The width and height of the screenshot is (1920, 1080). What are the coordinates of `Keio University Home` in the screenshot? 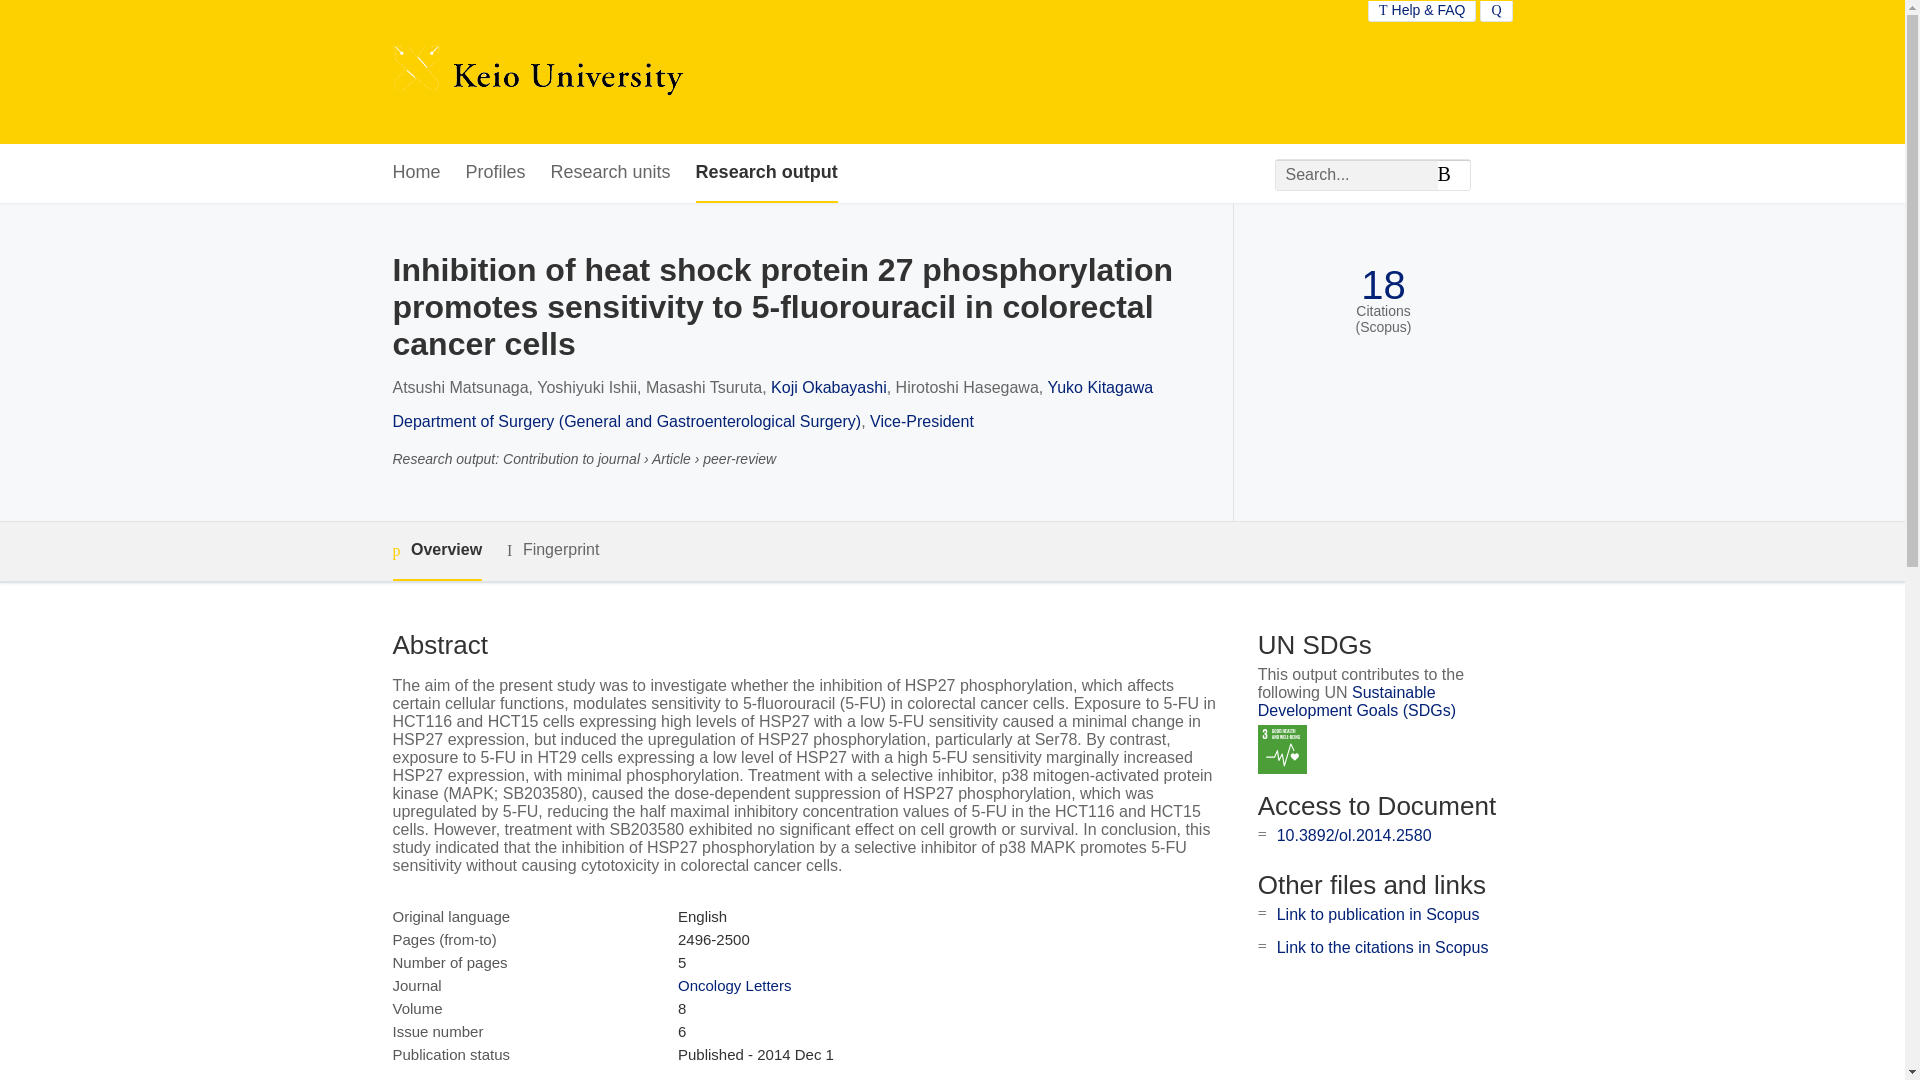 It's located at (537, 72).